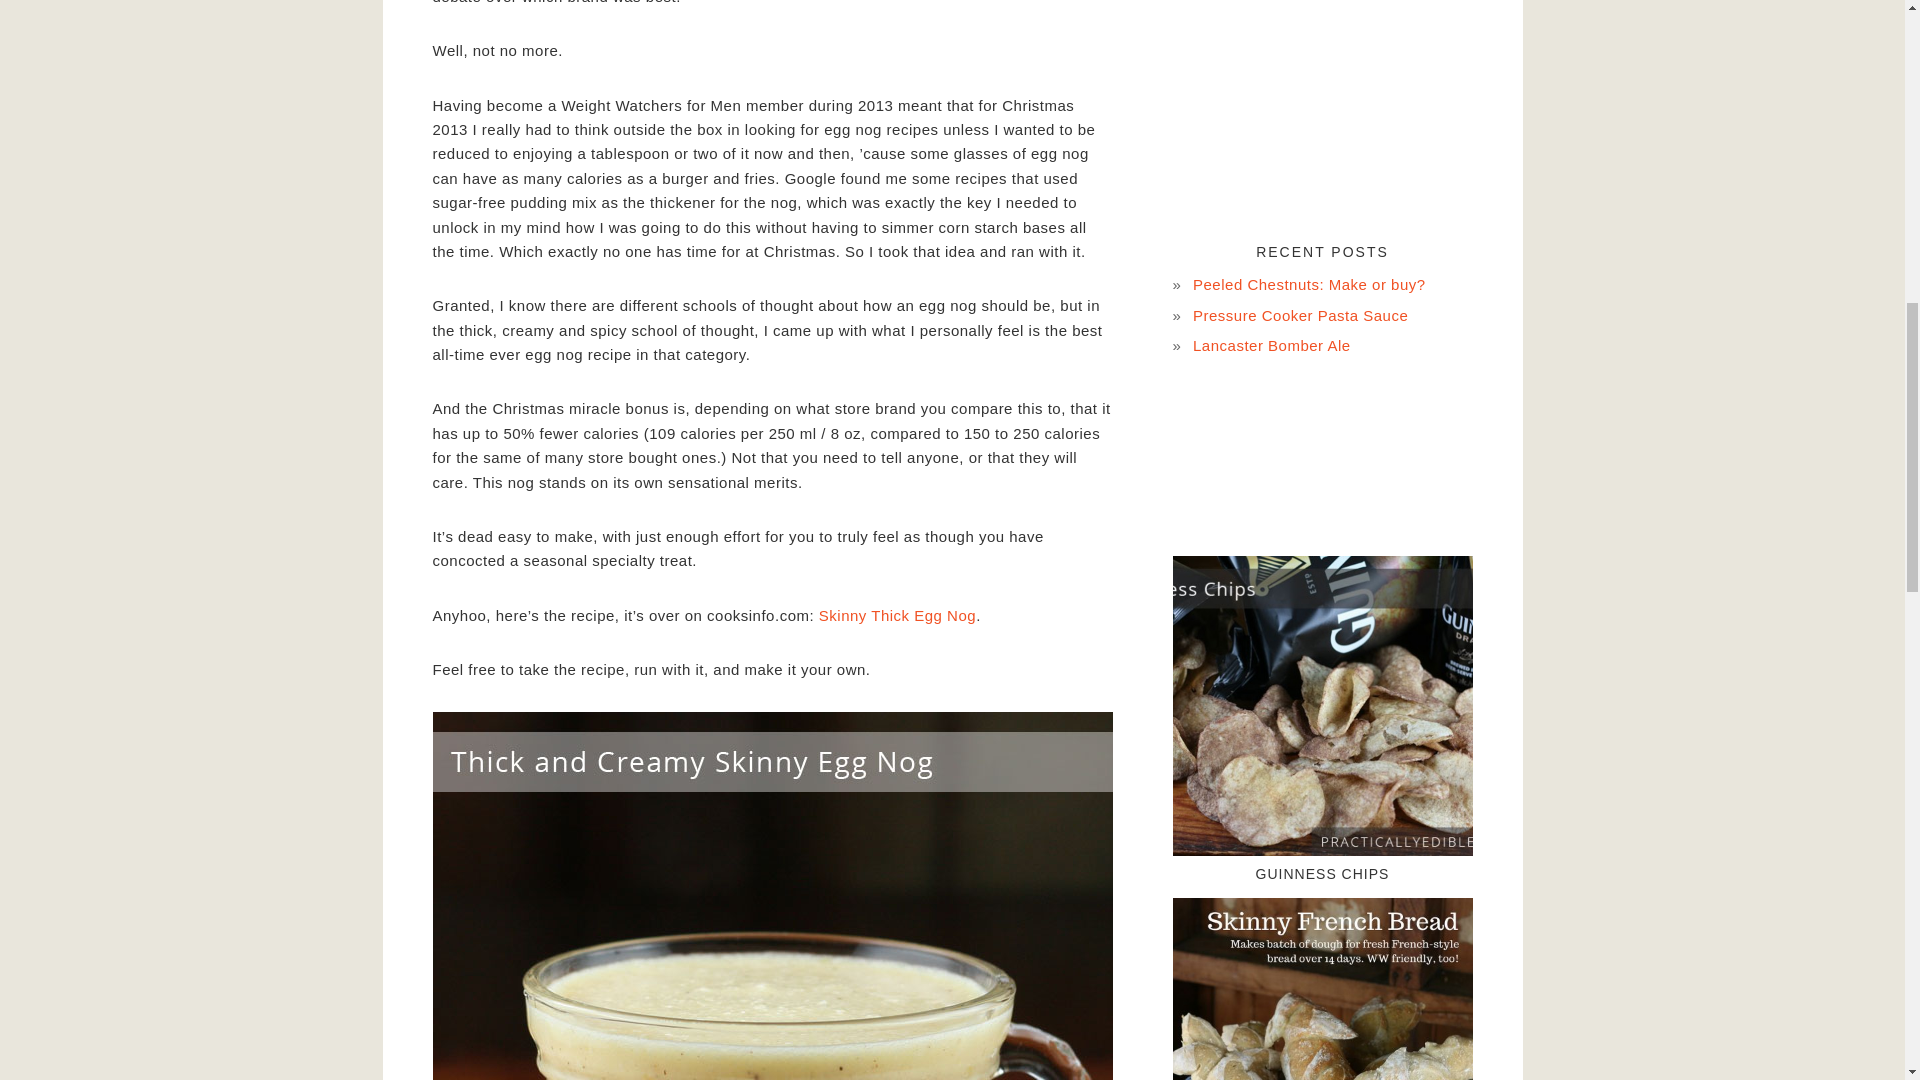 This screenshot has height=1080, width=1920. Describe the element at coordinates (1300, 315) in the screenshot. I see `Pressure Cooker Pasta Sauce` at that location.